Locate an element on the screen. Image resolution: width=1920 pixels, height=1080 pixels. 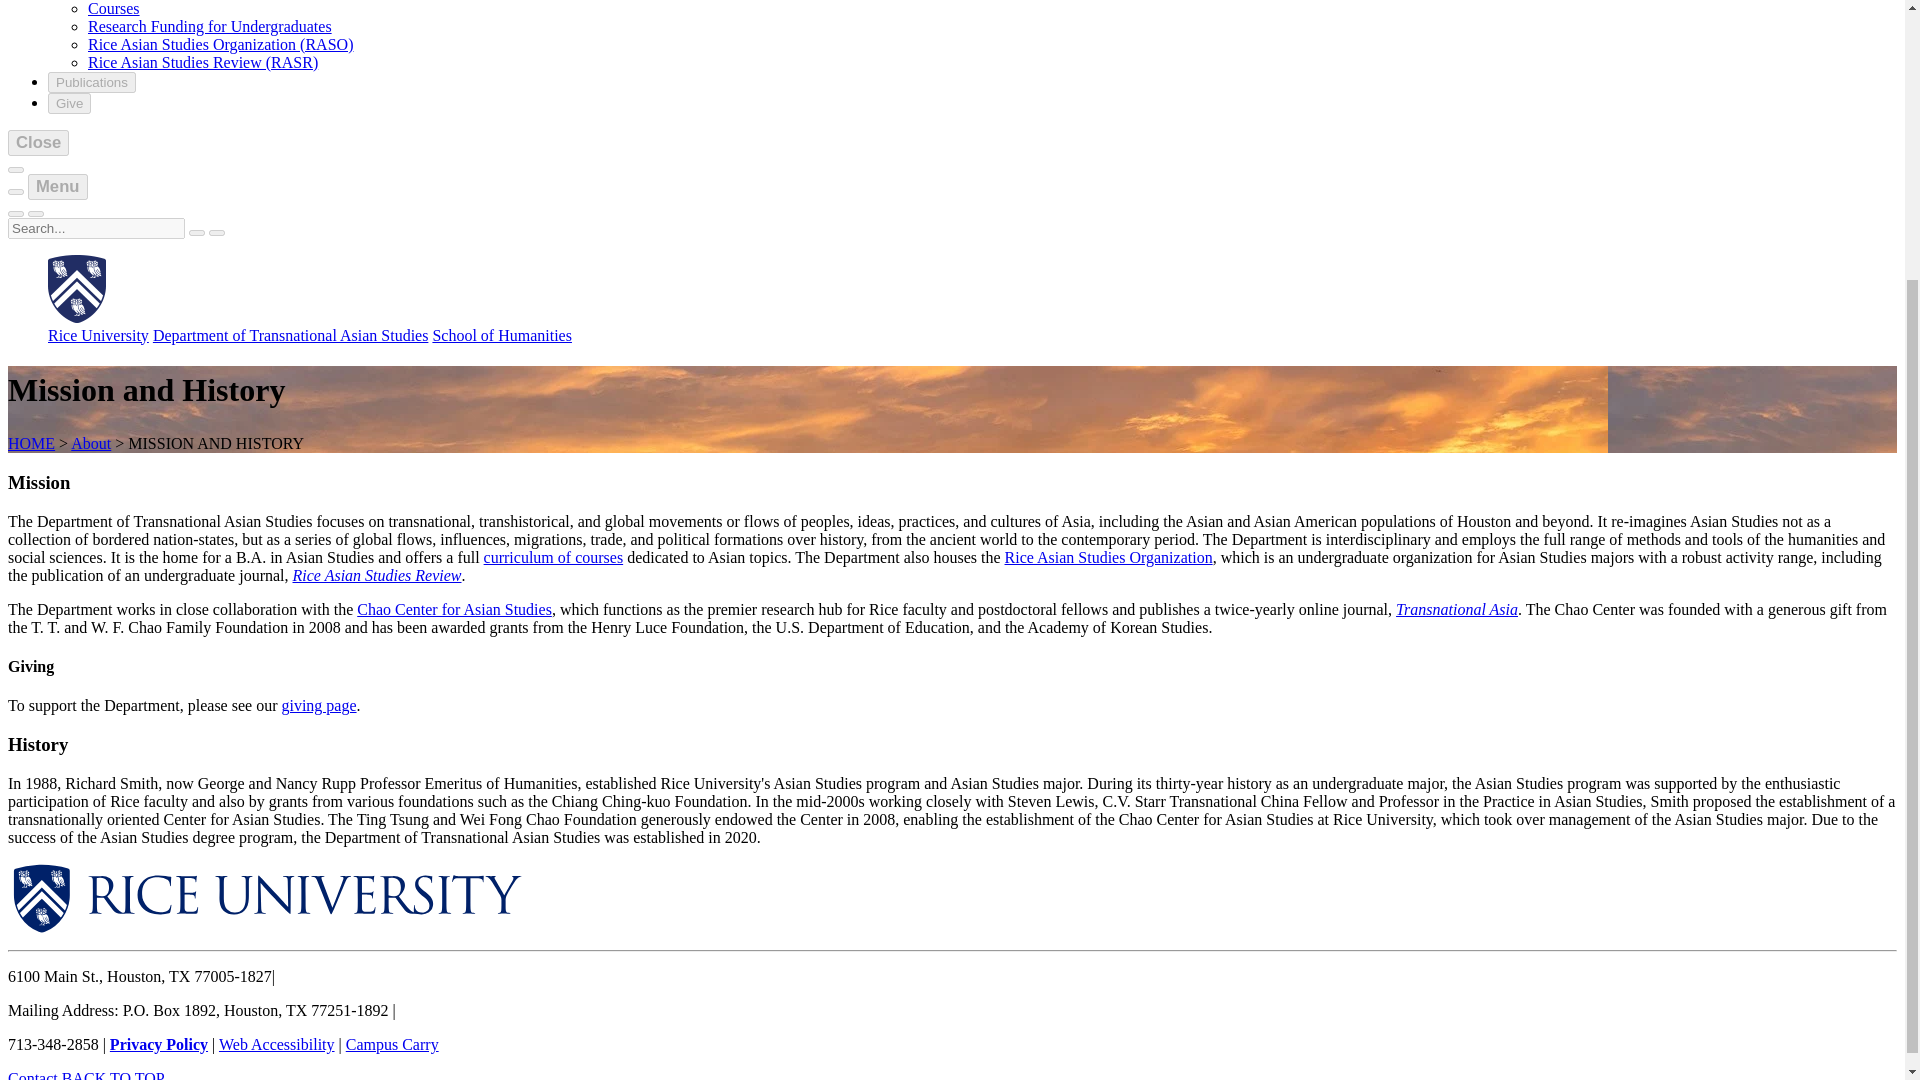
Search is located at coordinates (196, 233).